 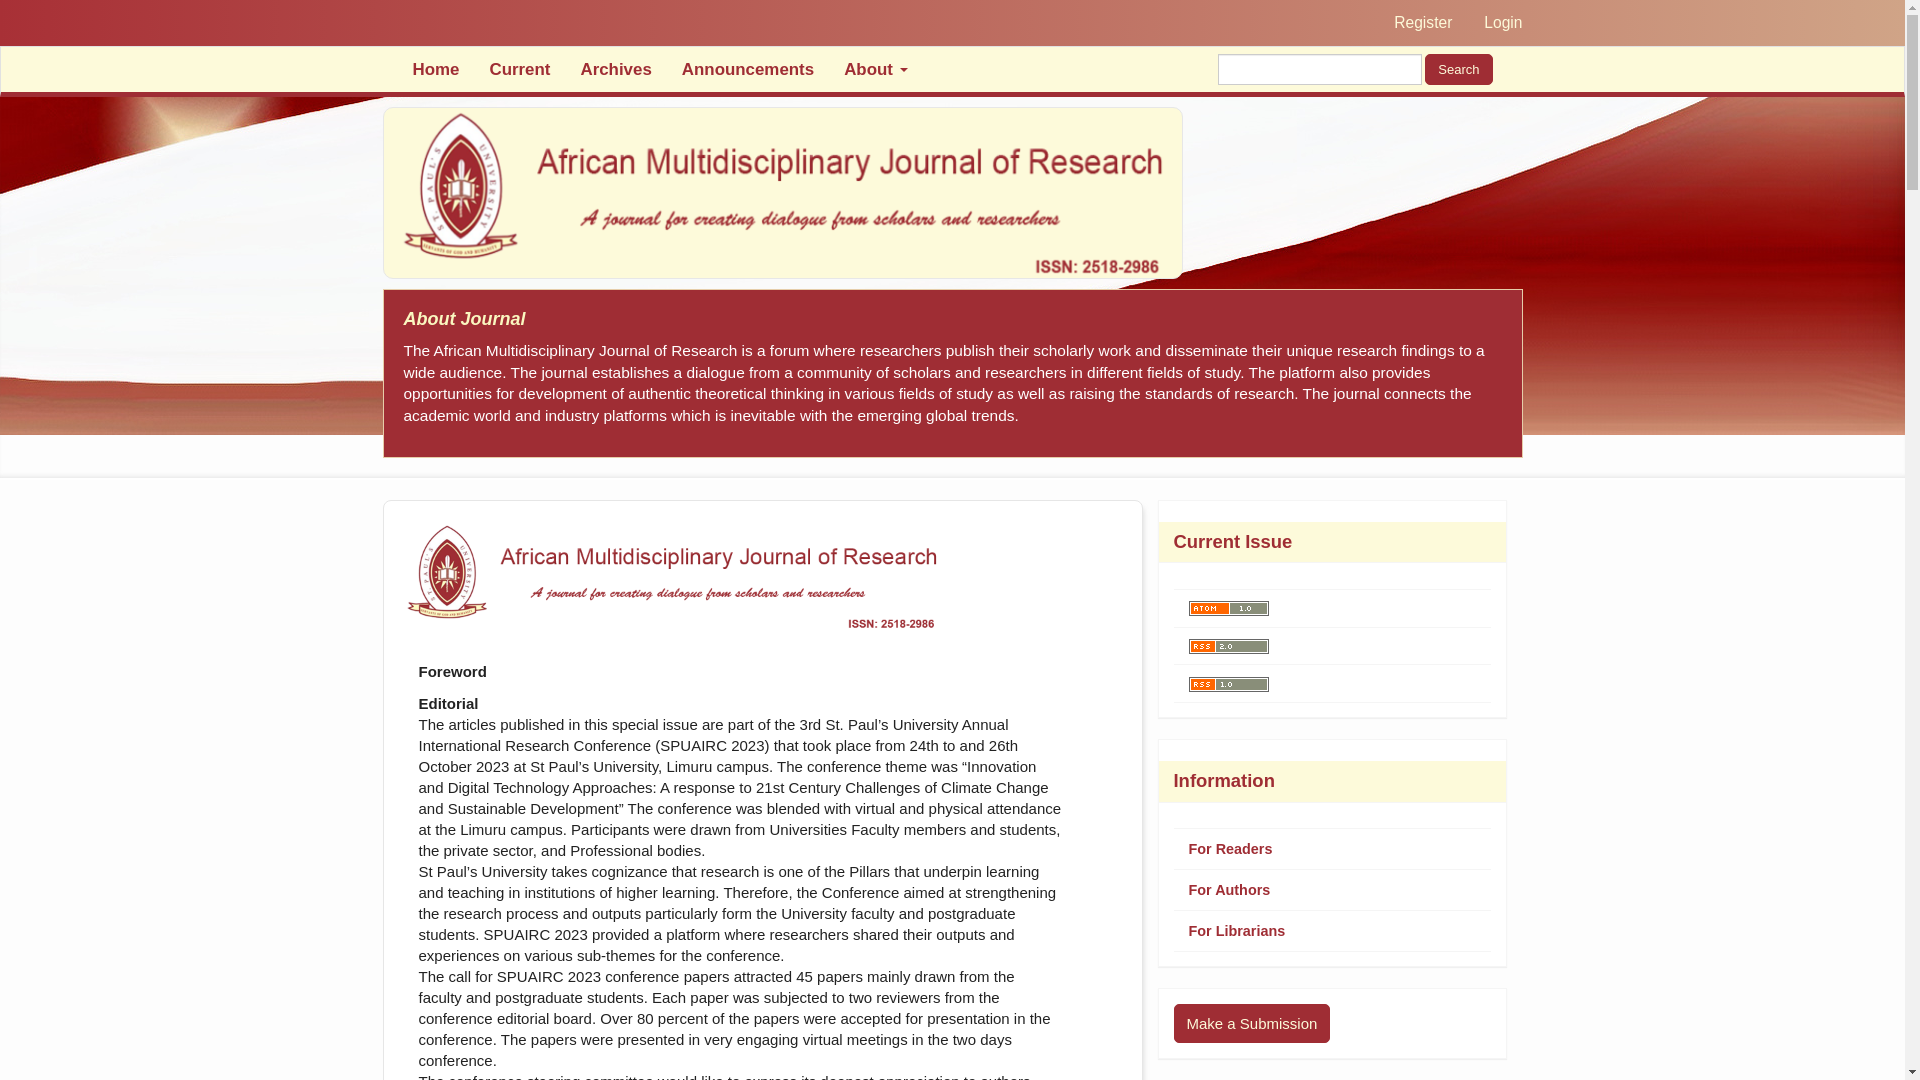 I want to click on Register, so click(x=1422, y=23).